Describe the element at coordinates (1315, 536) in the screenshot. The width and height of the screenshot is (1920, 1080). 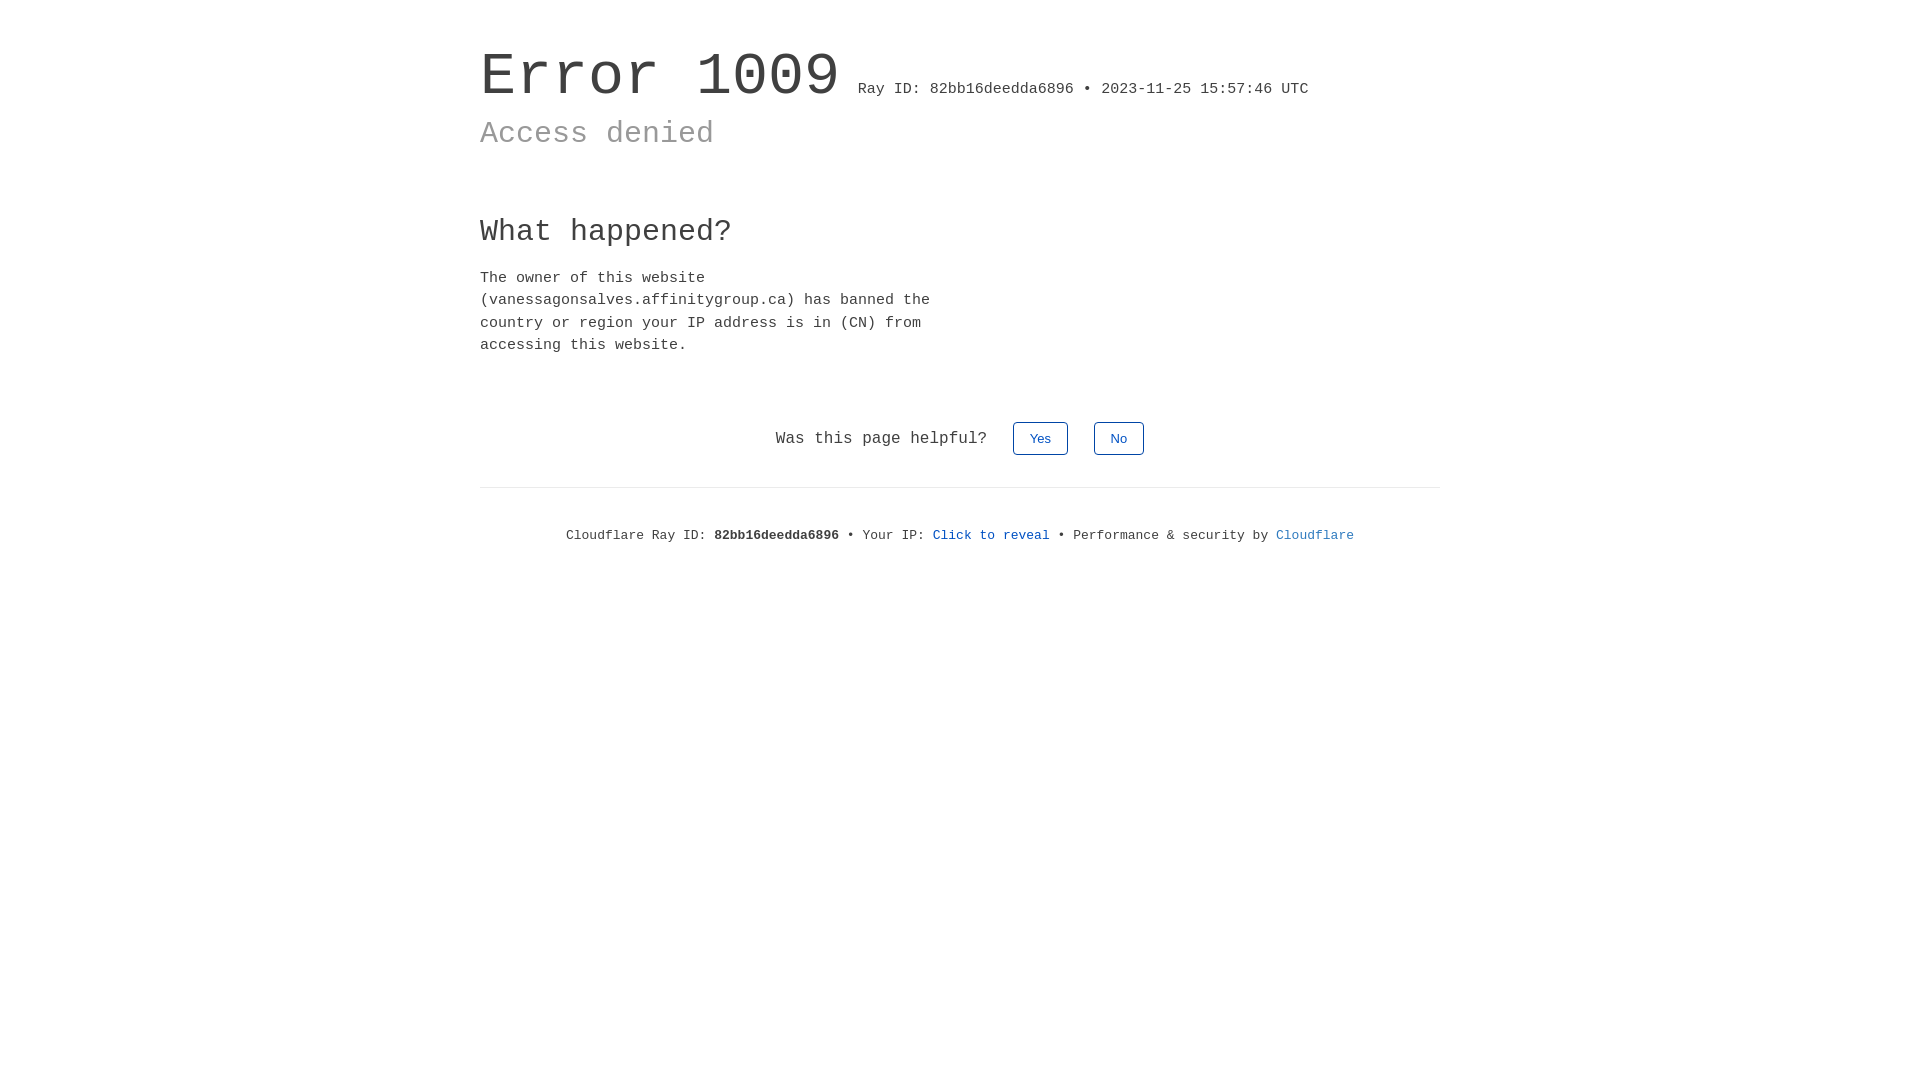
I see `Cloudflare` at that location.